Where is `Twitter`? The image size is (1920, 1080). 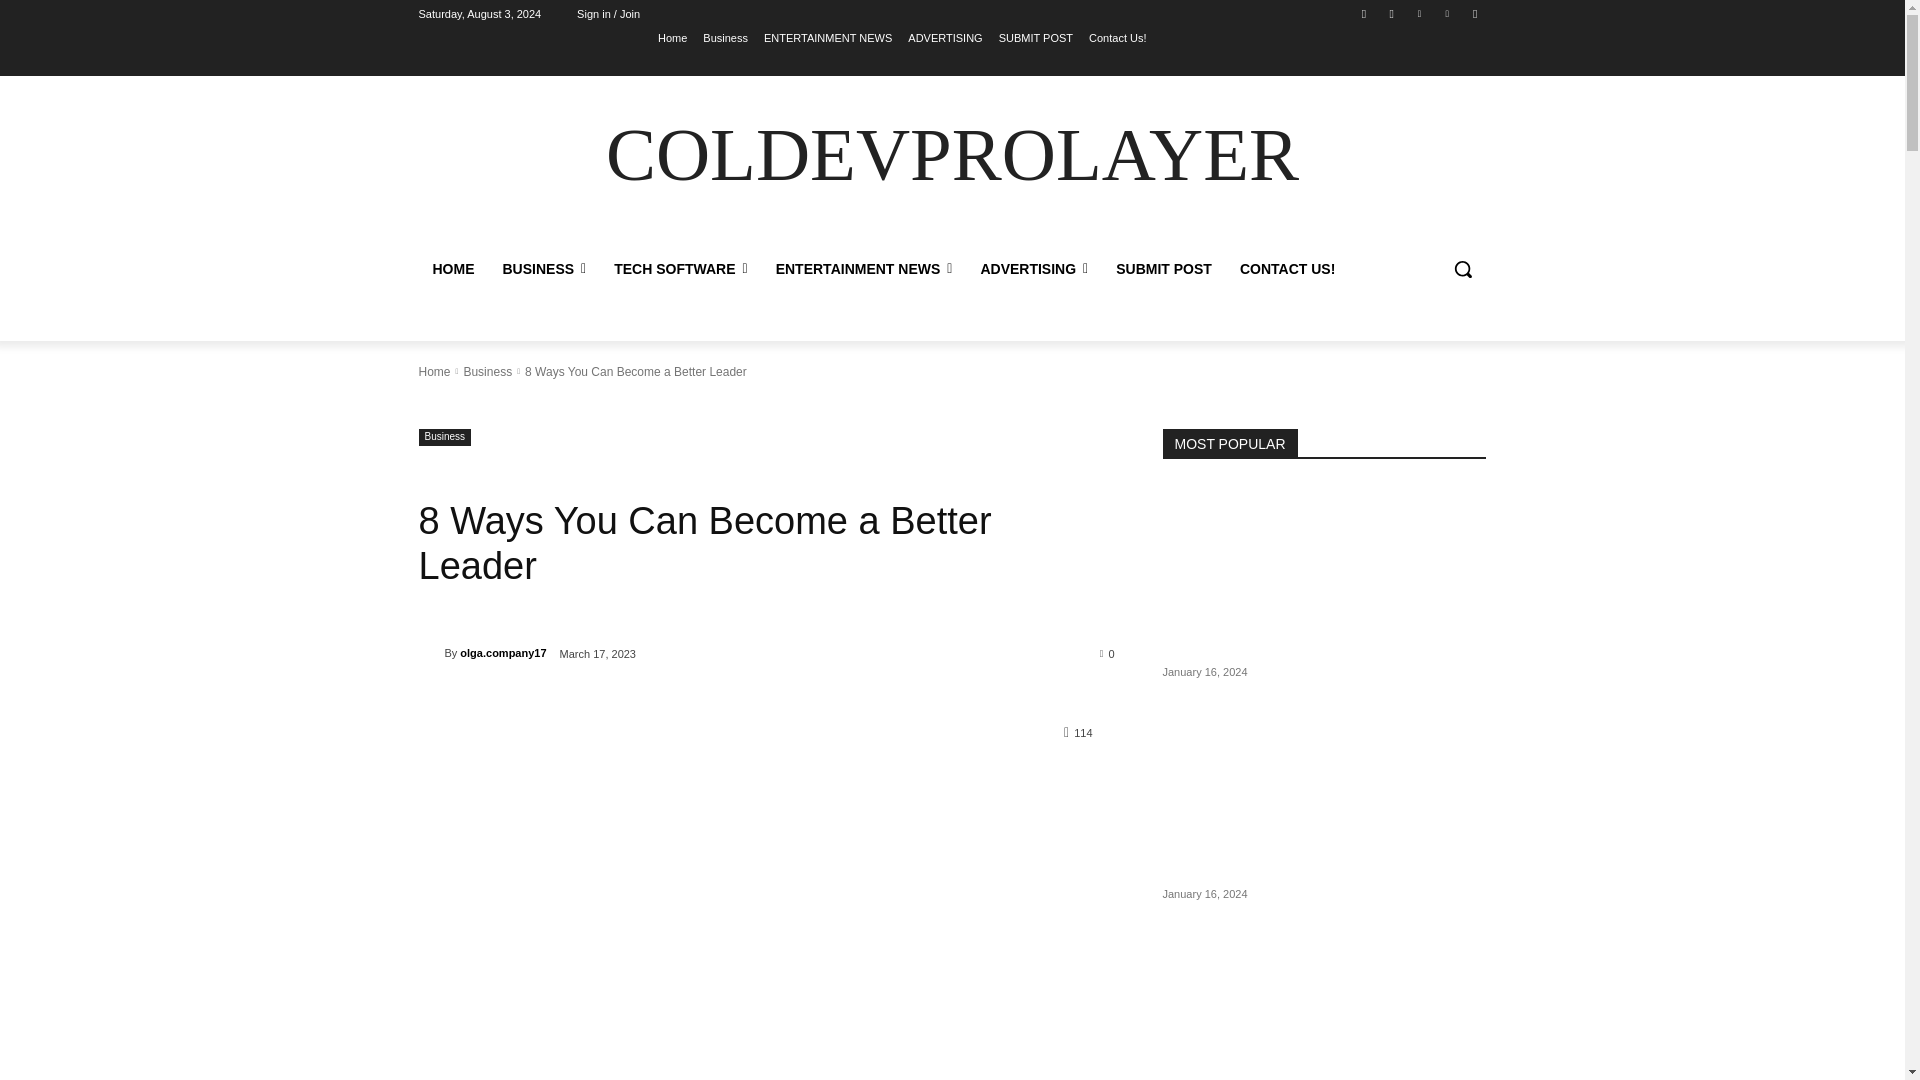
Twitter is located at coordinates (1418, 13).